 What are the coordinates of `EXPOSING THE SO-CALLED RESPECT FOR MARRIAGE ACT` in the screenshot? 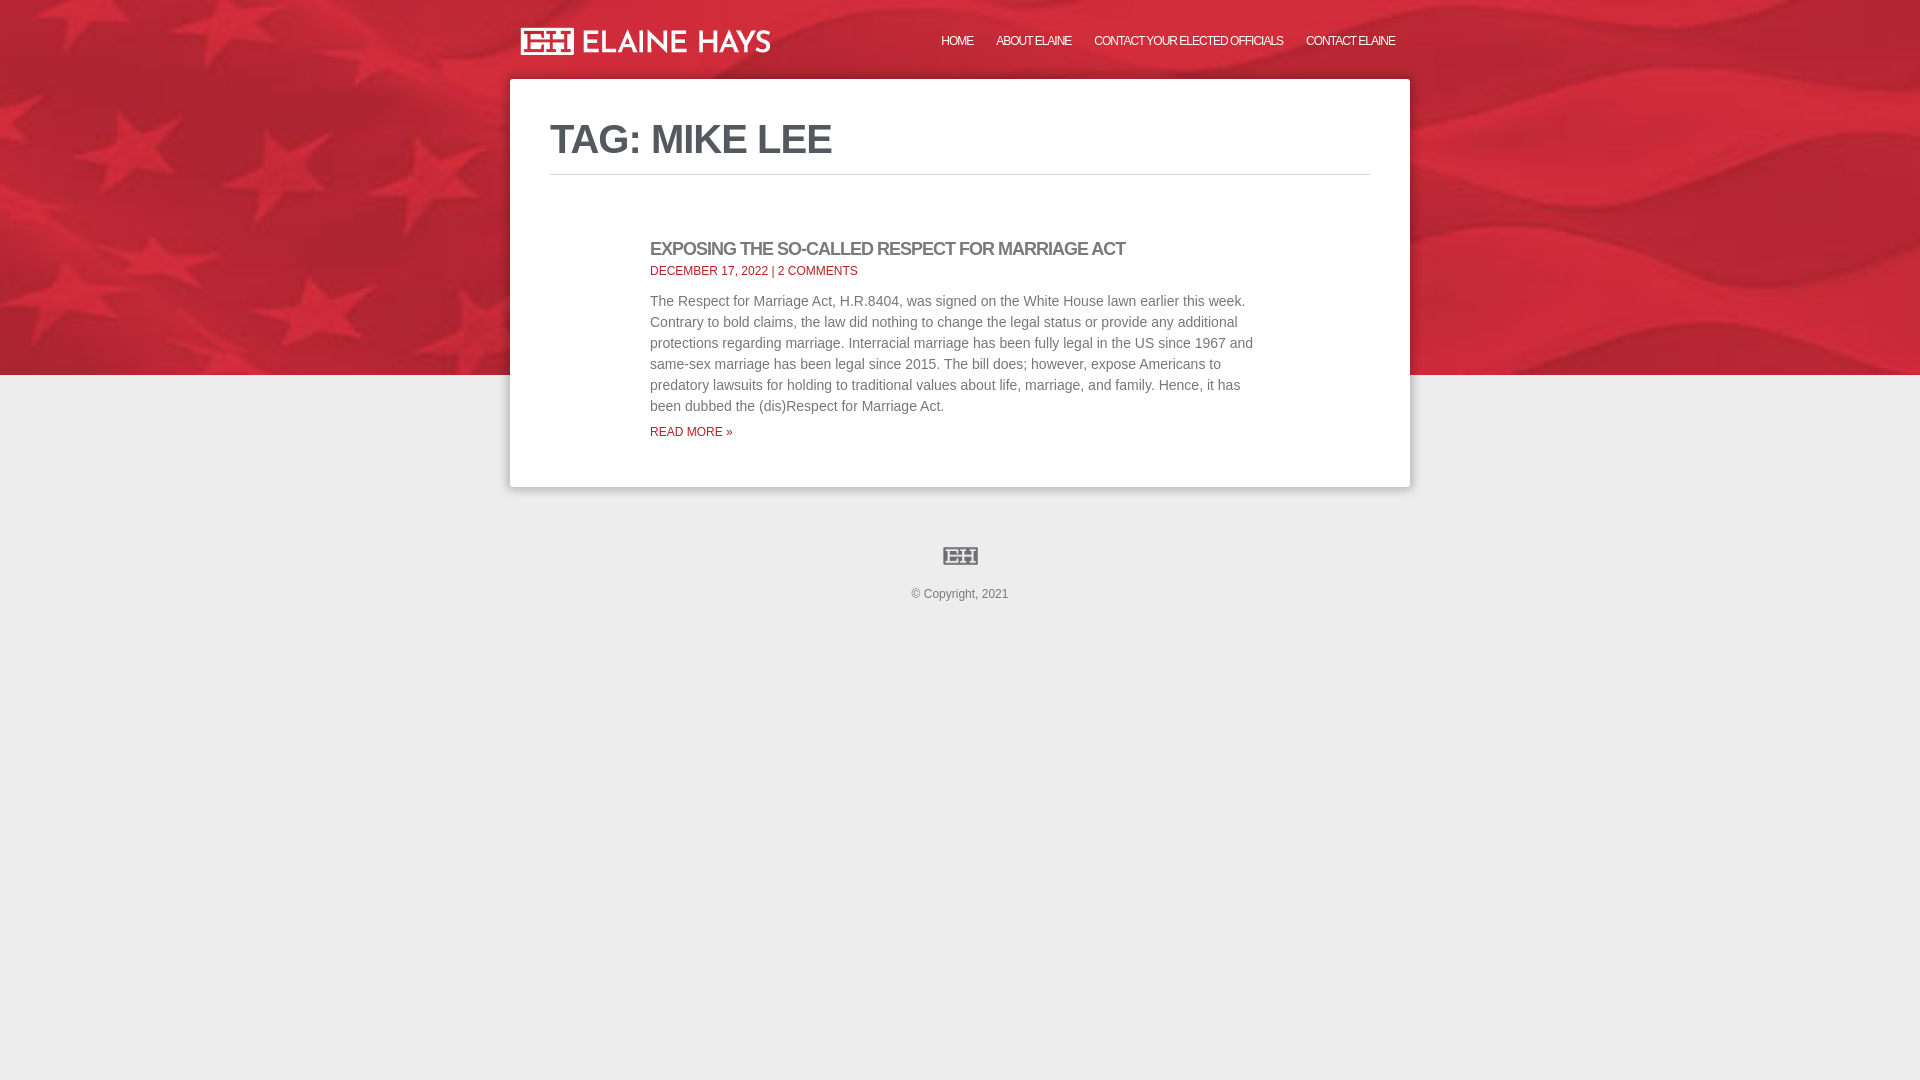 It's located at (888, 248).